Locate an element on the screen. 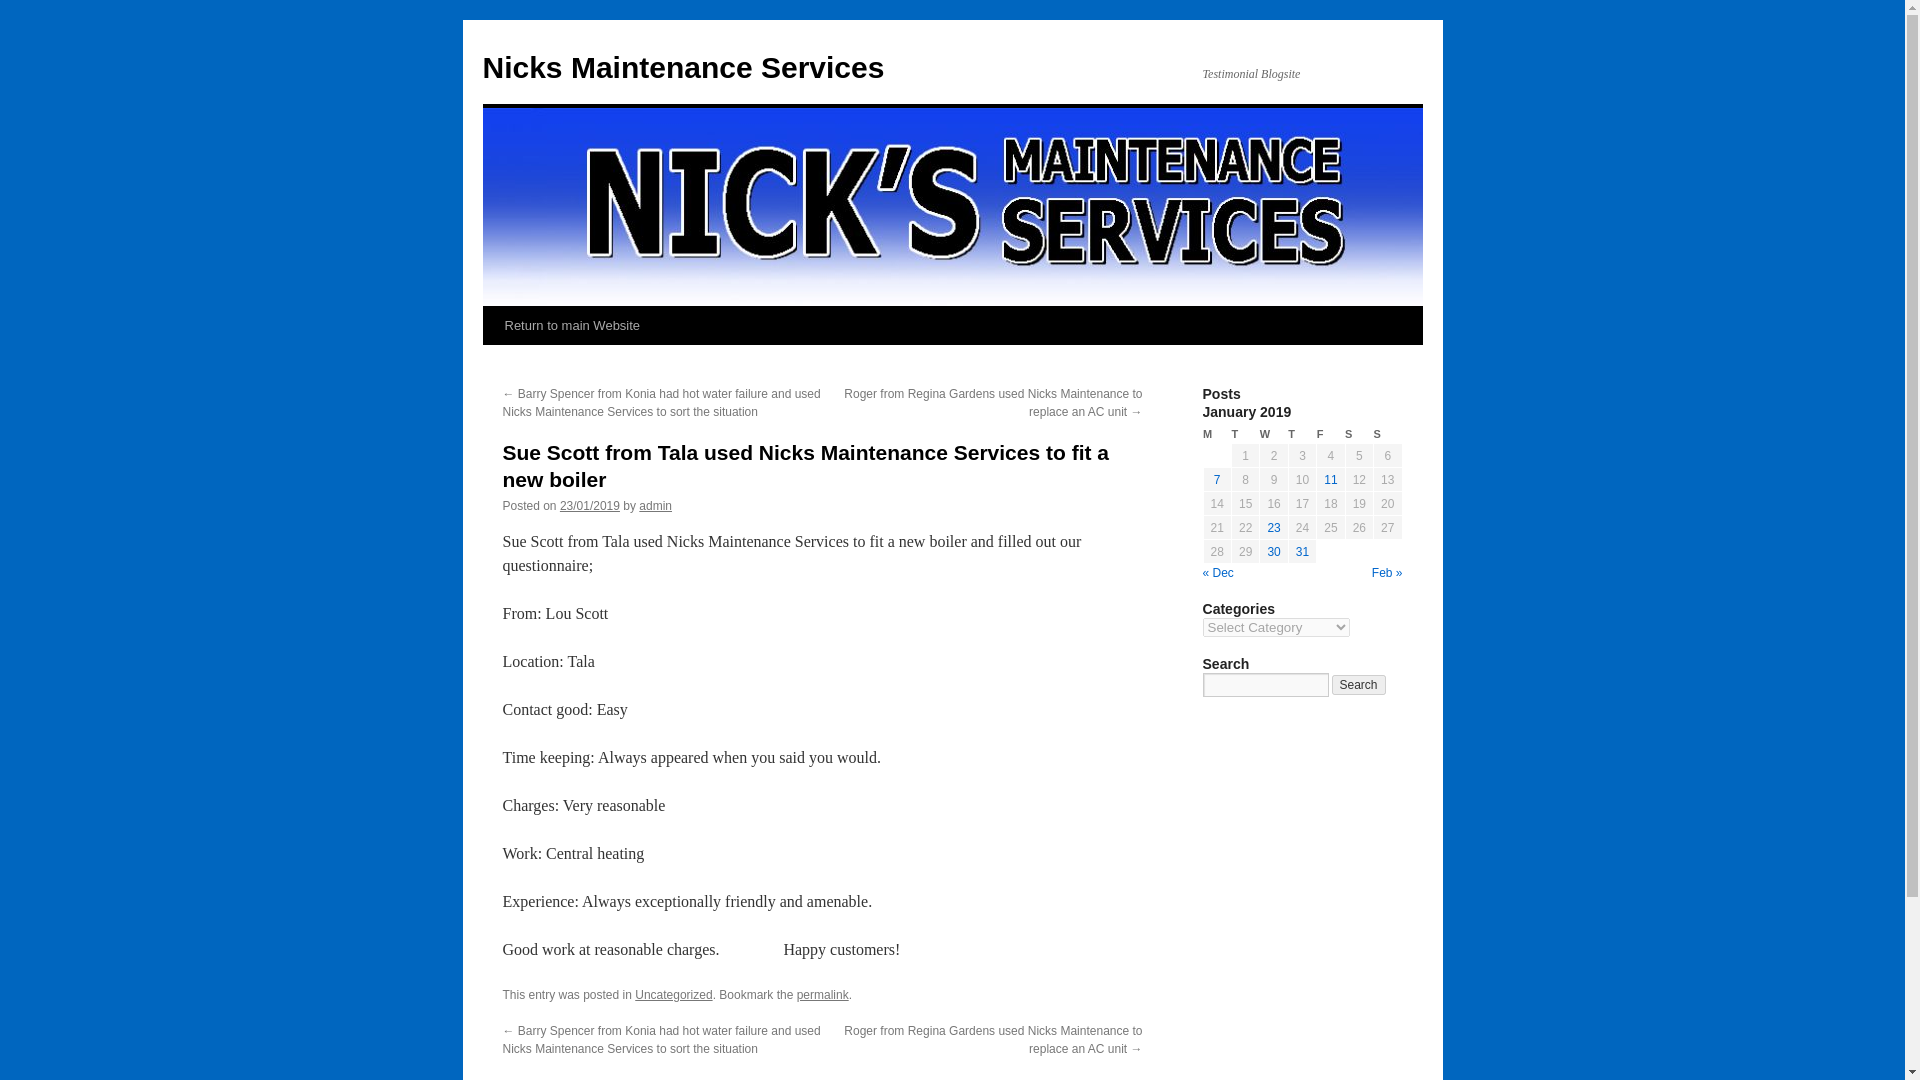 The image size is (1920, 1080). 11 is located at coordinates (1330, 480).